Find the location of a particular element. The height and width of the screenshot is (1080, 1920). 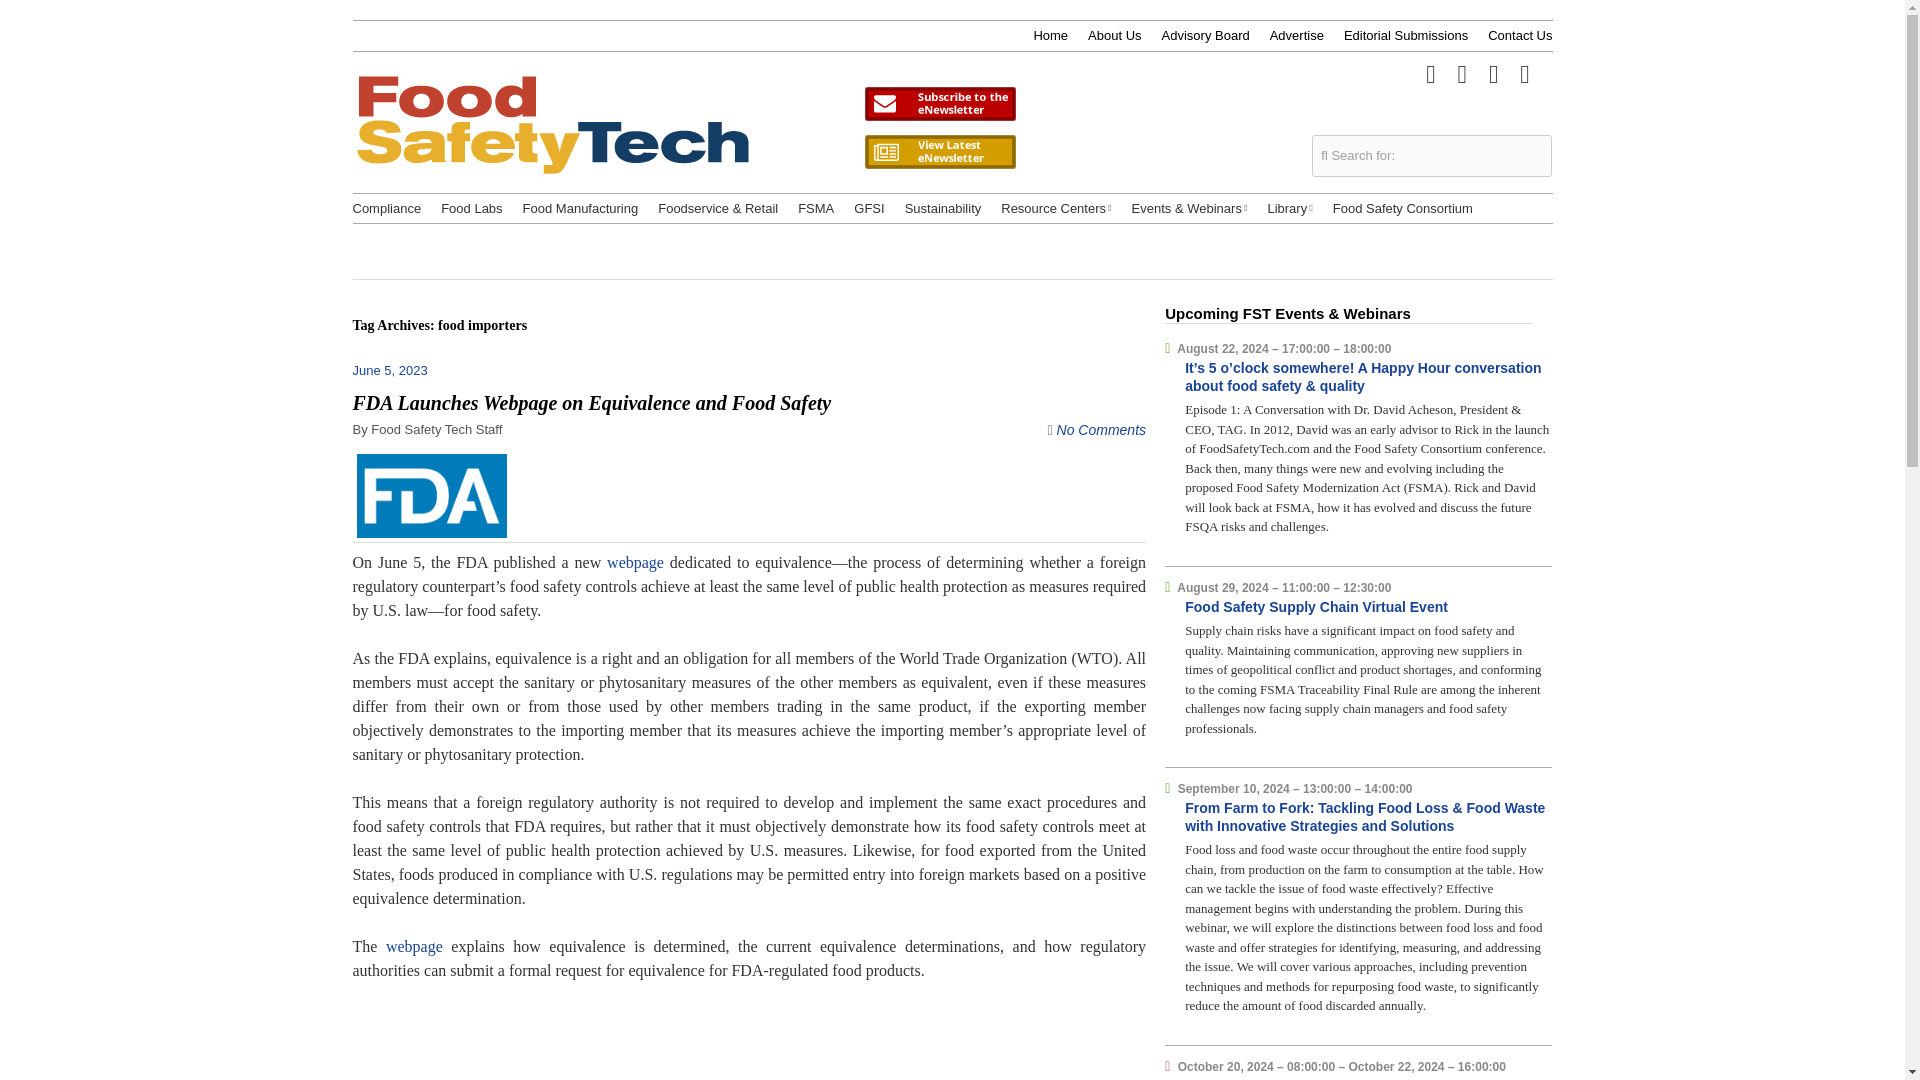

Connect with me on LinkedIn is located at coordinates (1494, 73).